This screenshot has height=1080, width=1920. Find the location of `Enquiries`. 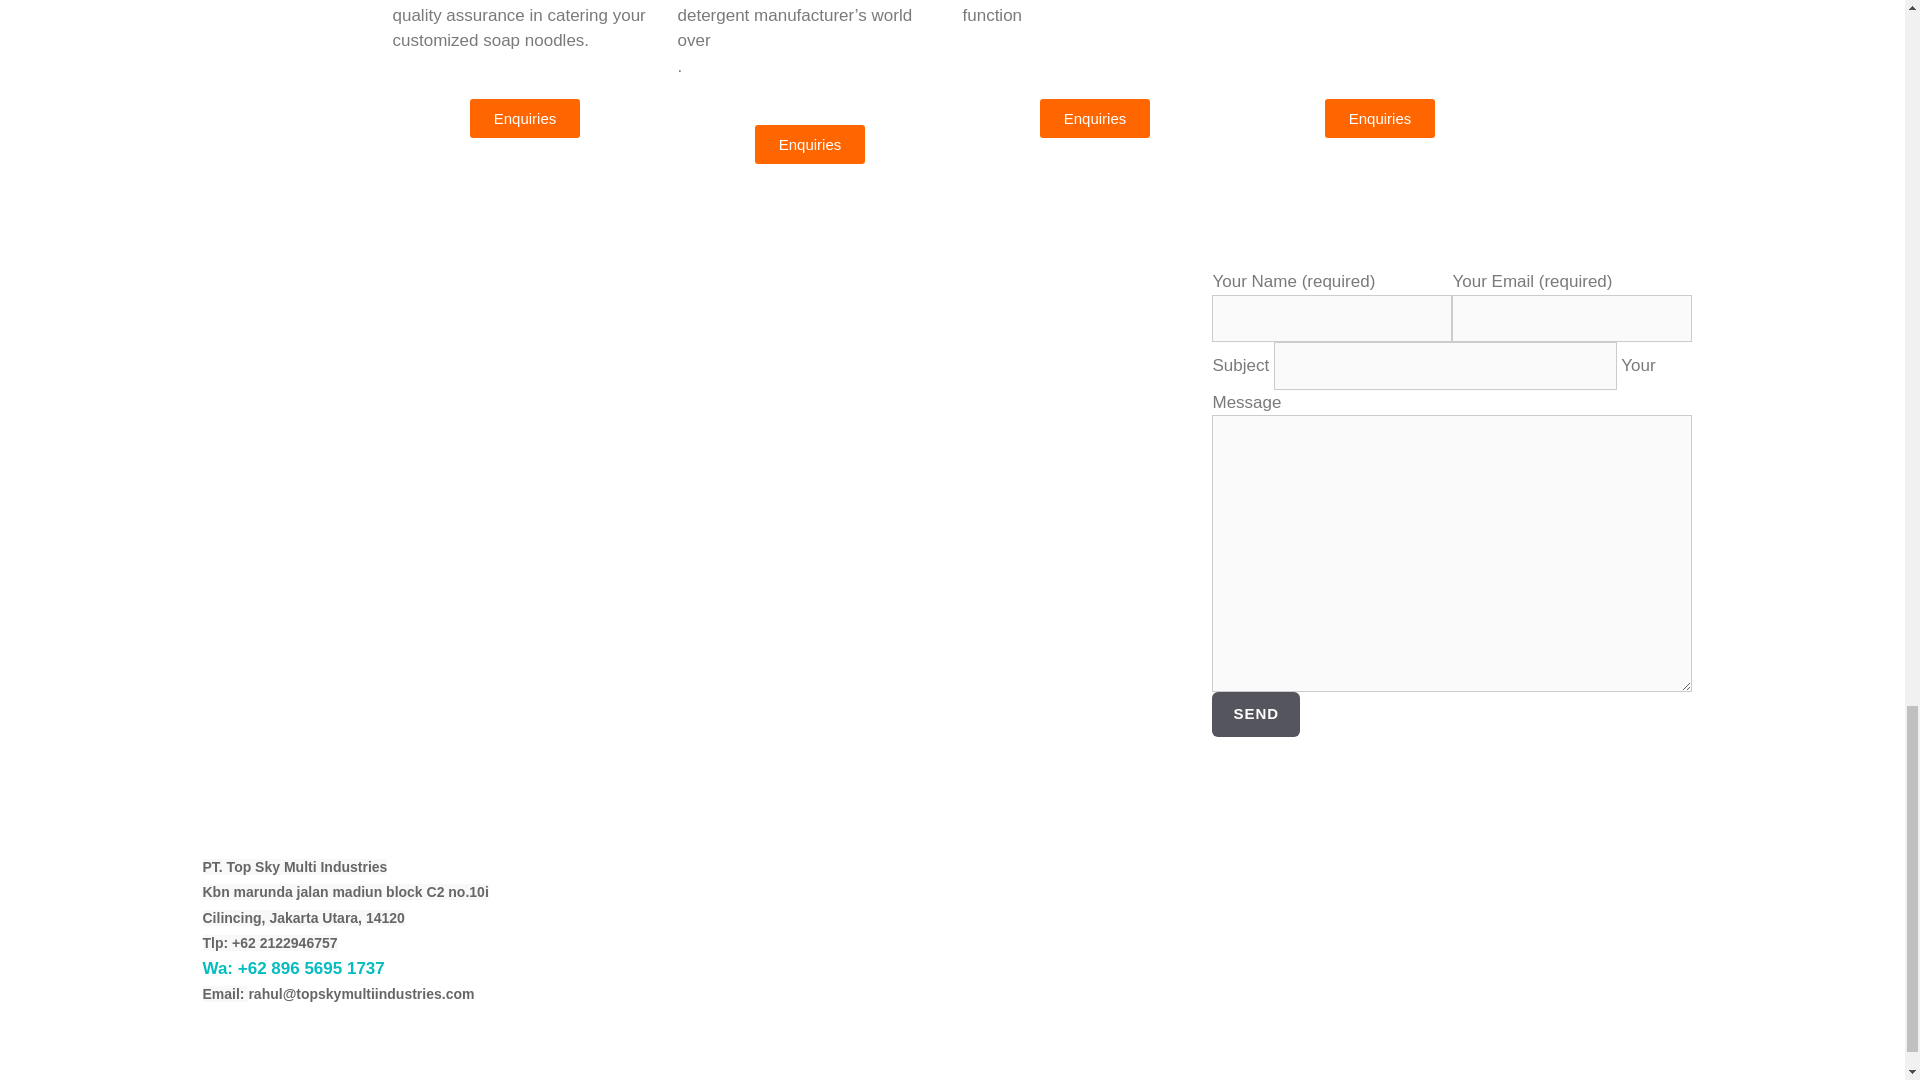

Enquiries is located at coordinates (1095, 118).